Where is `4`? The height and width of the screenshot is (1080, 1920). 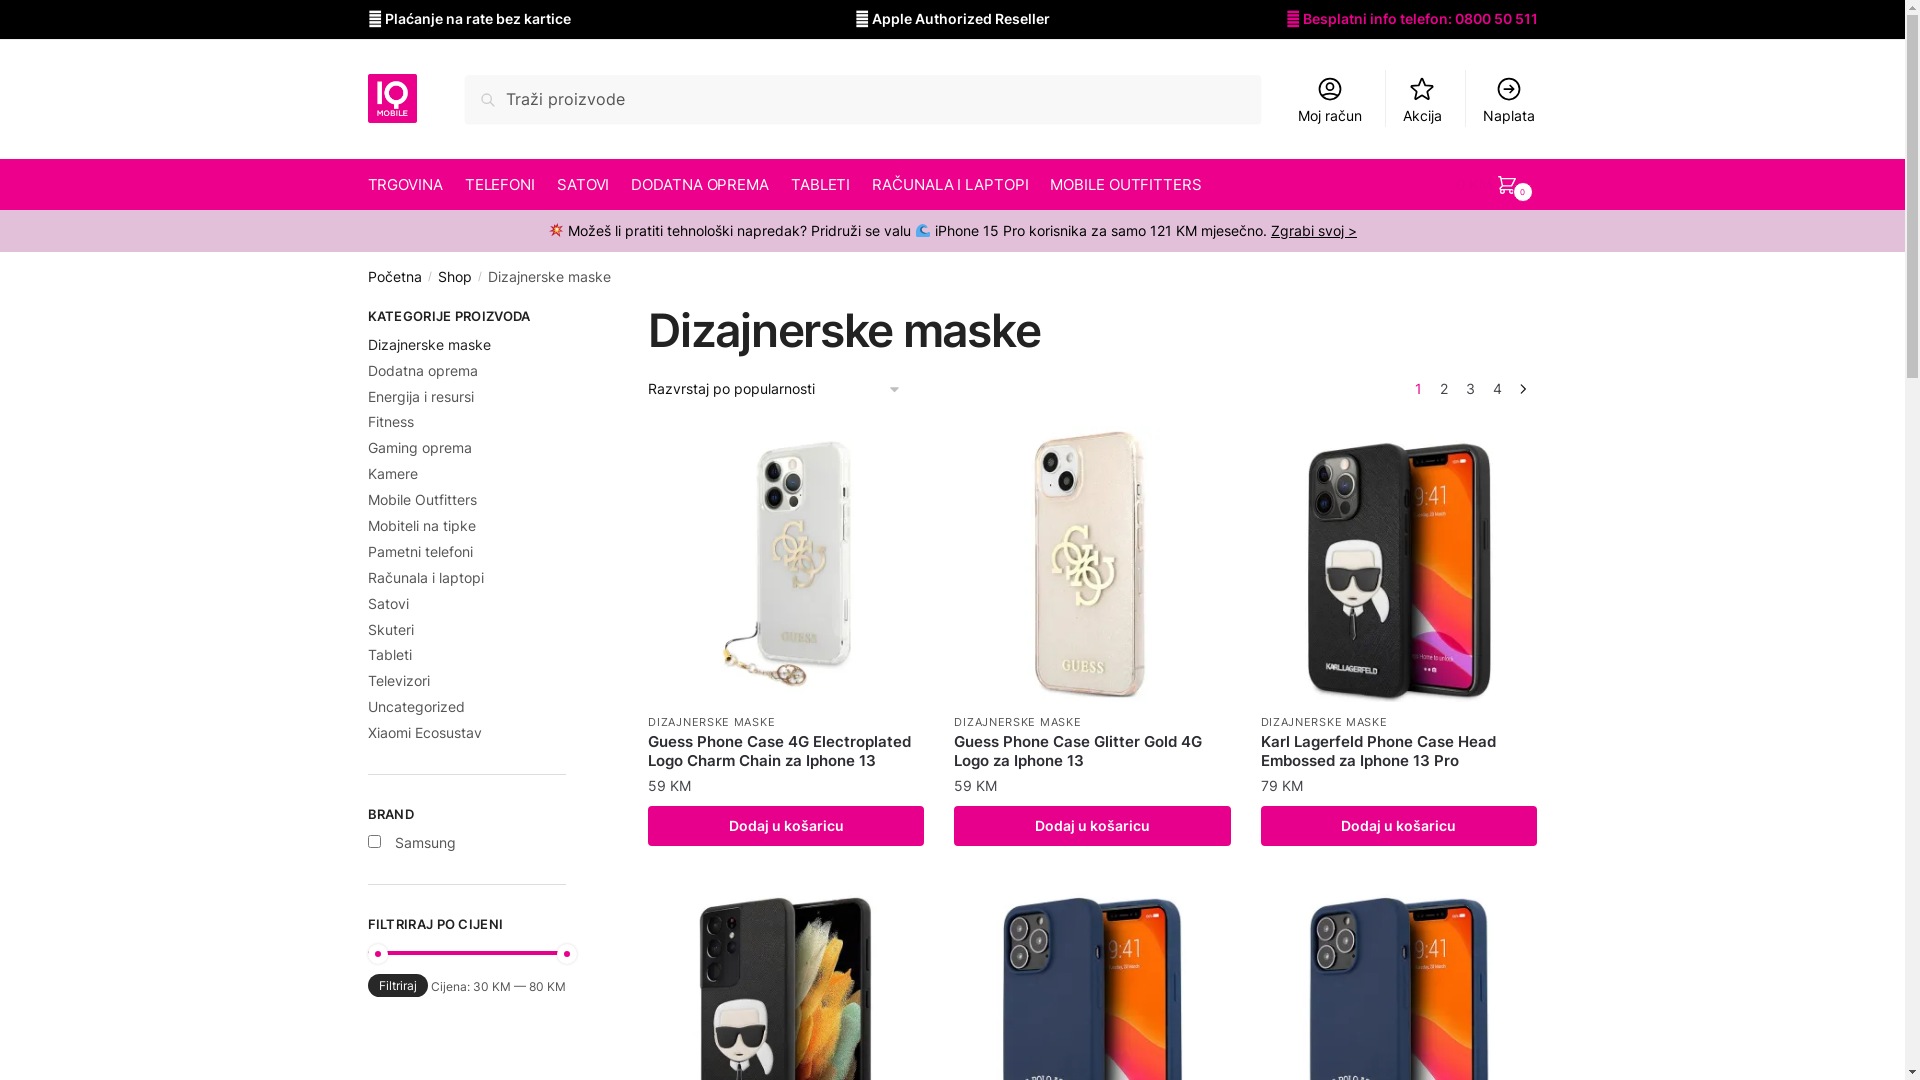
4 is located at coordinates (1498, 390).